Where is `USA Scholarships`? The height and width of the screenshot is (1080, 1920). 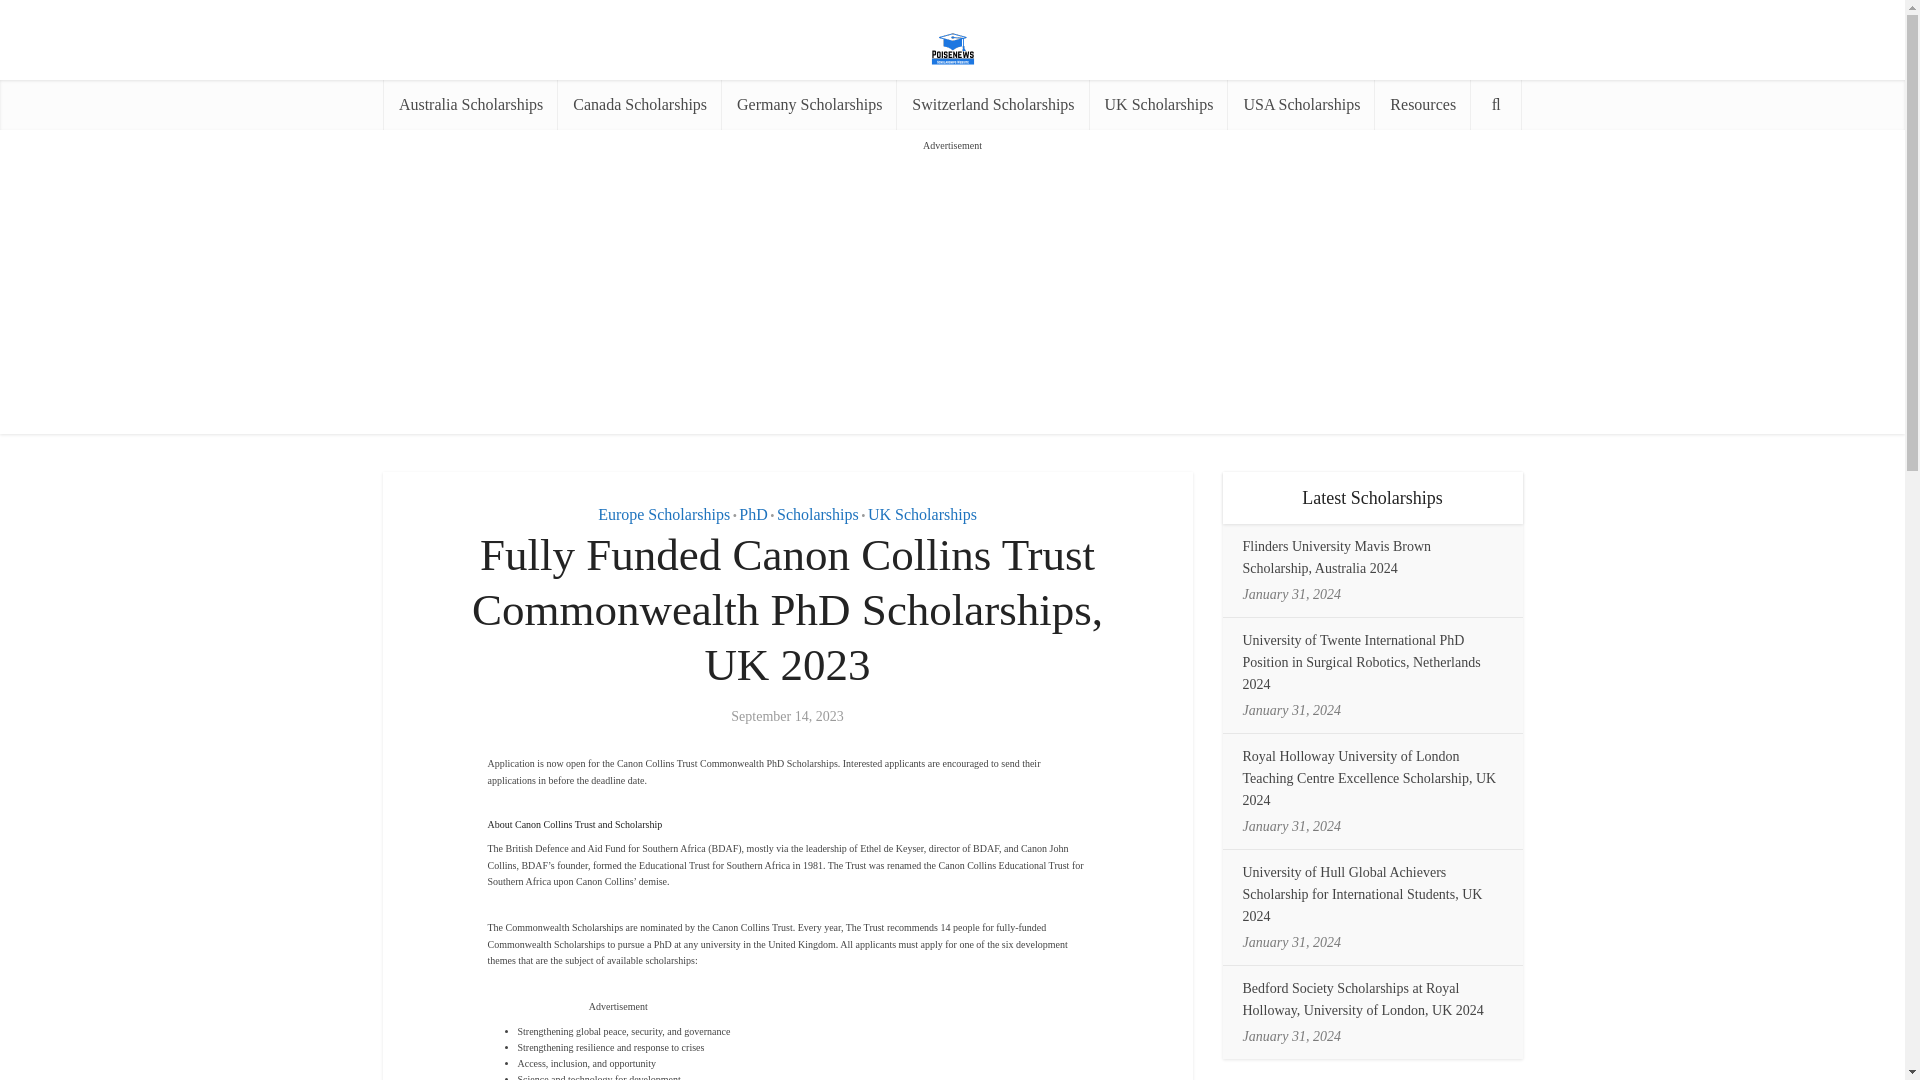
USA Scholarships is located at coordinates (1301, 104).